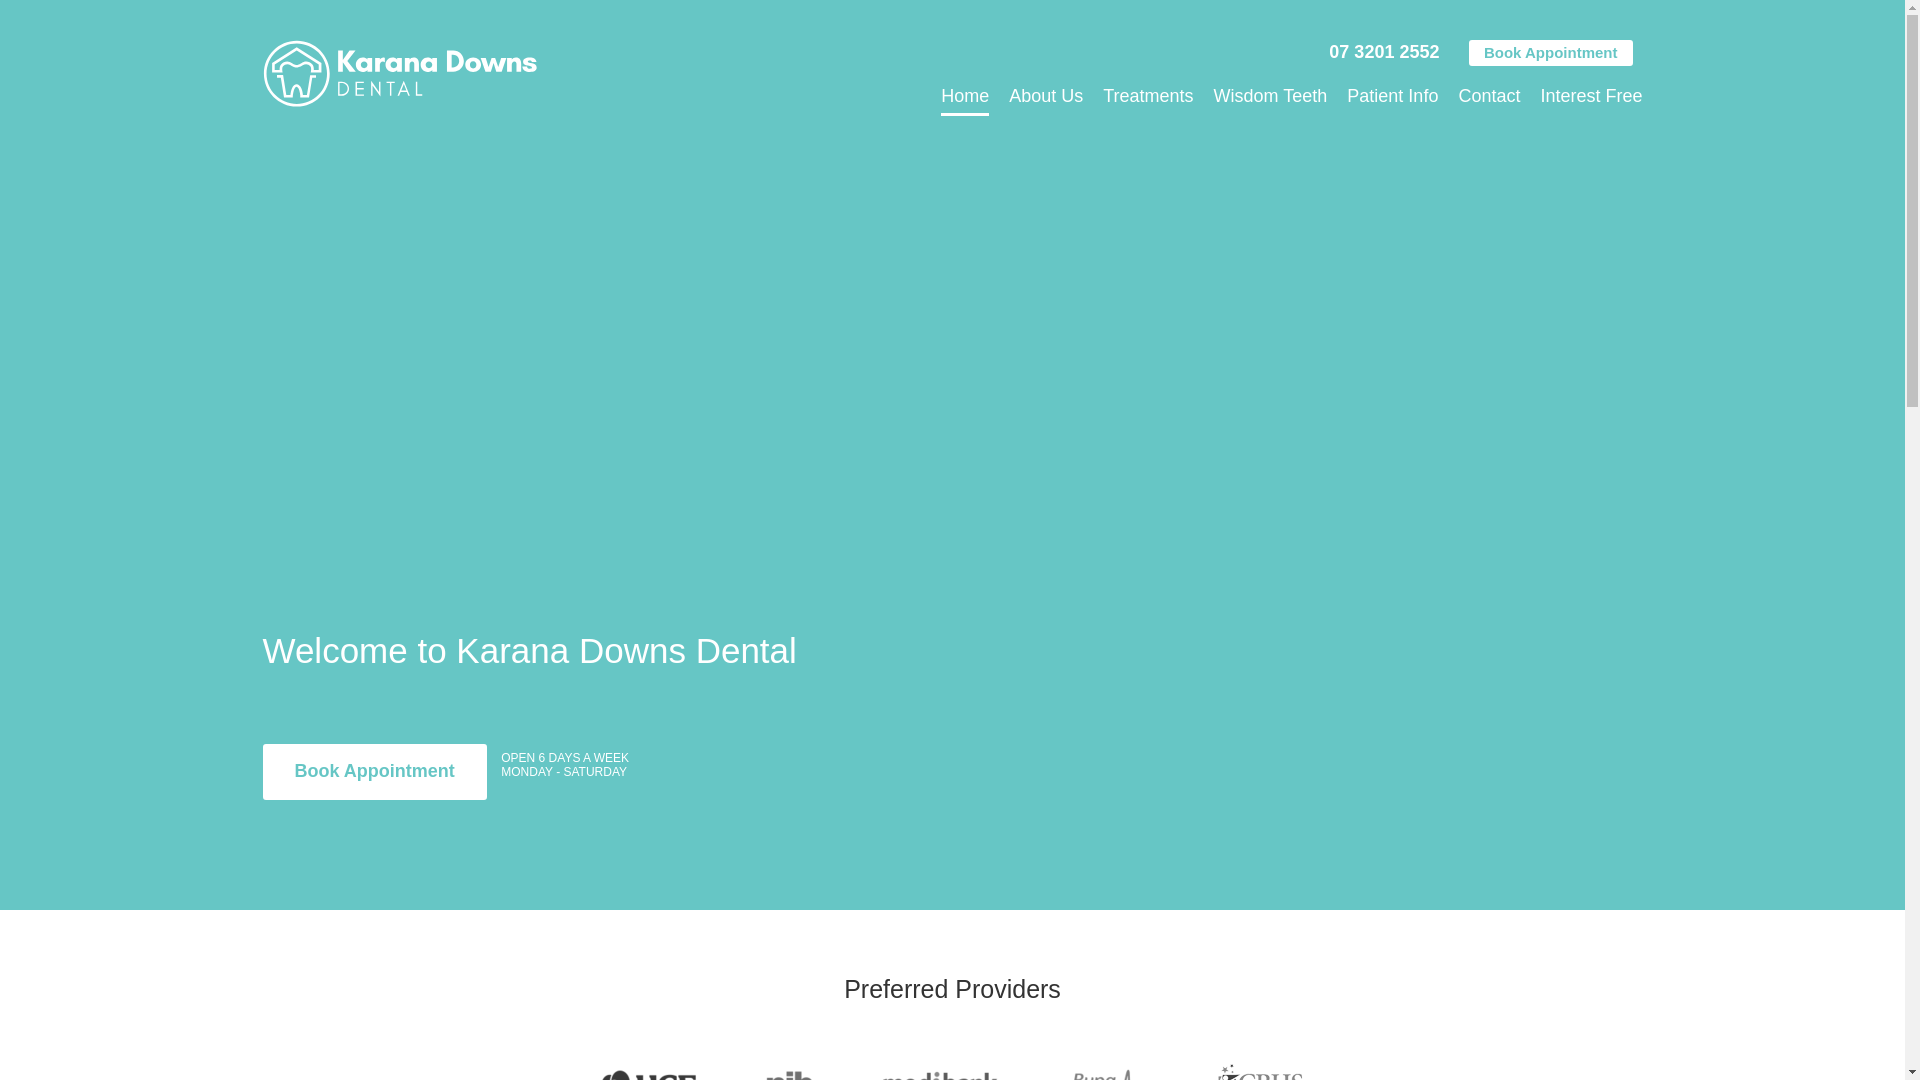 This screenshot has height=1080, width=1920. What do you see at coordinates (965, 97) in the screenshot?
I see `Home` at bounding box center [965, 97].